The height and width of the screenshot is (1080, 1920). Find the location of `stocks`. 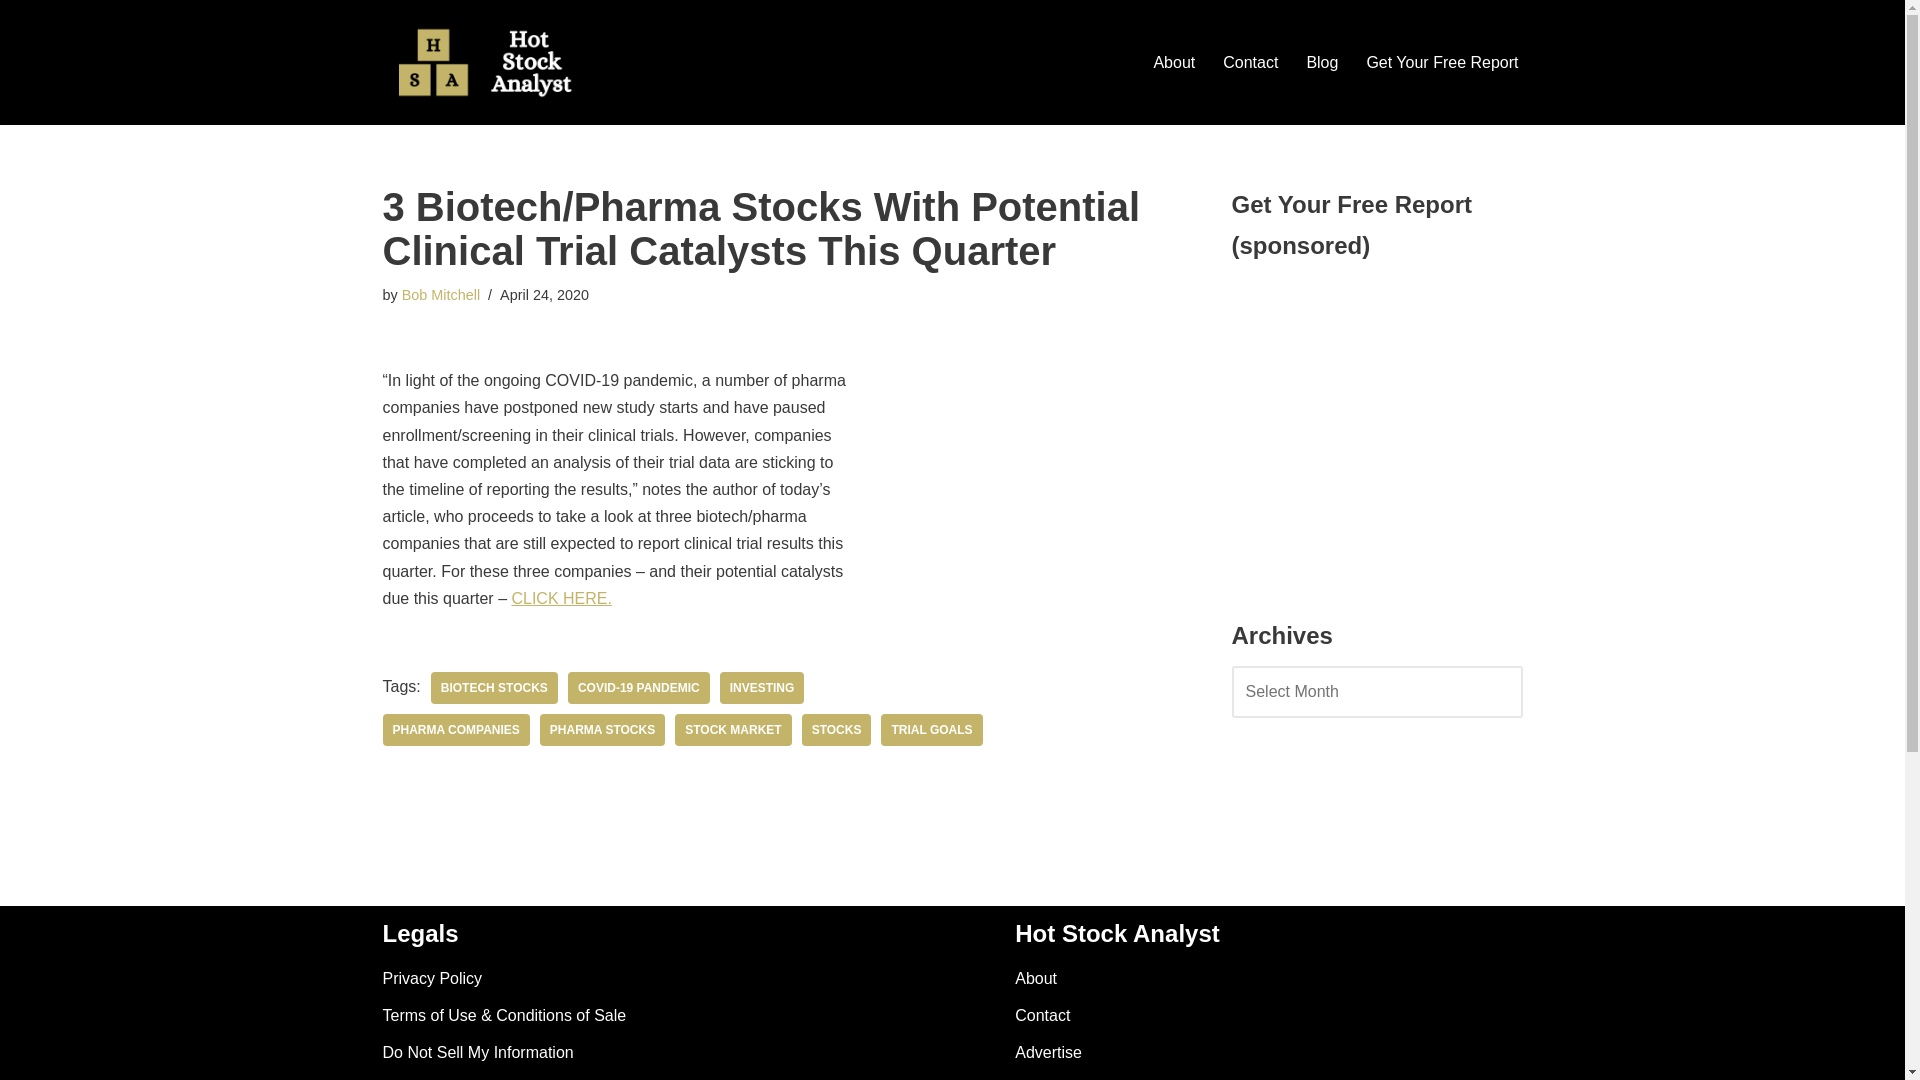

stocks is located at coordinates (836, 730).